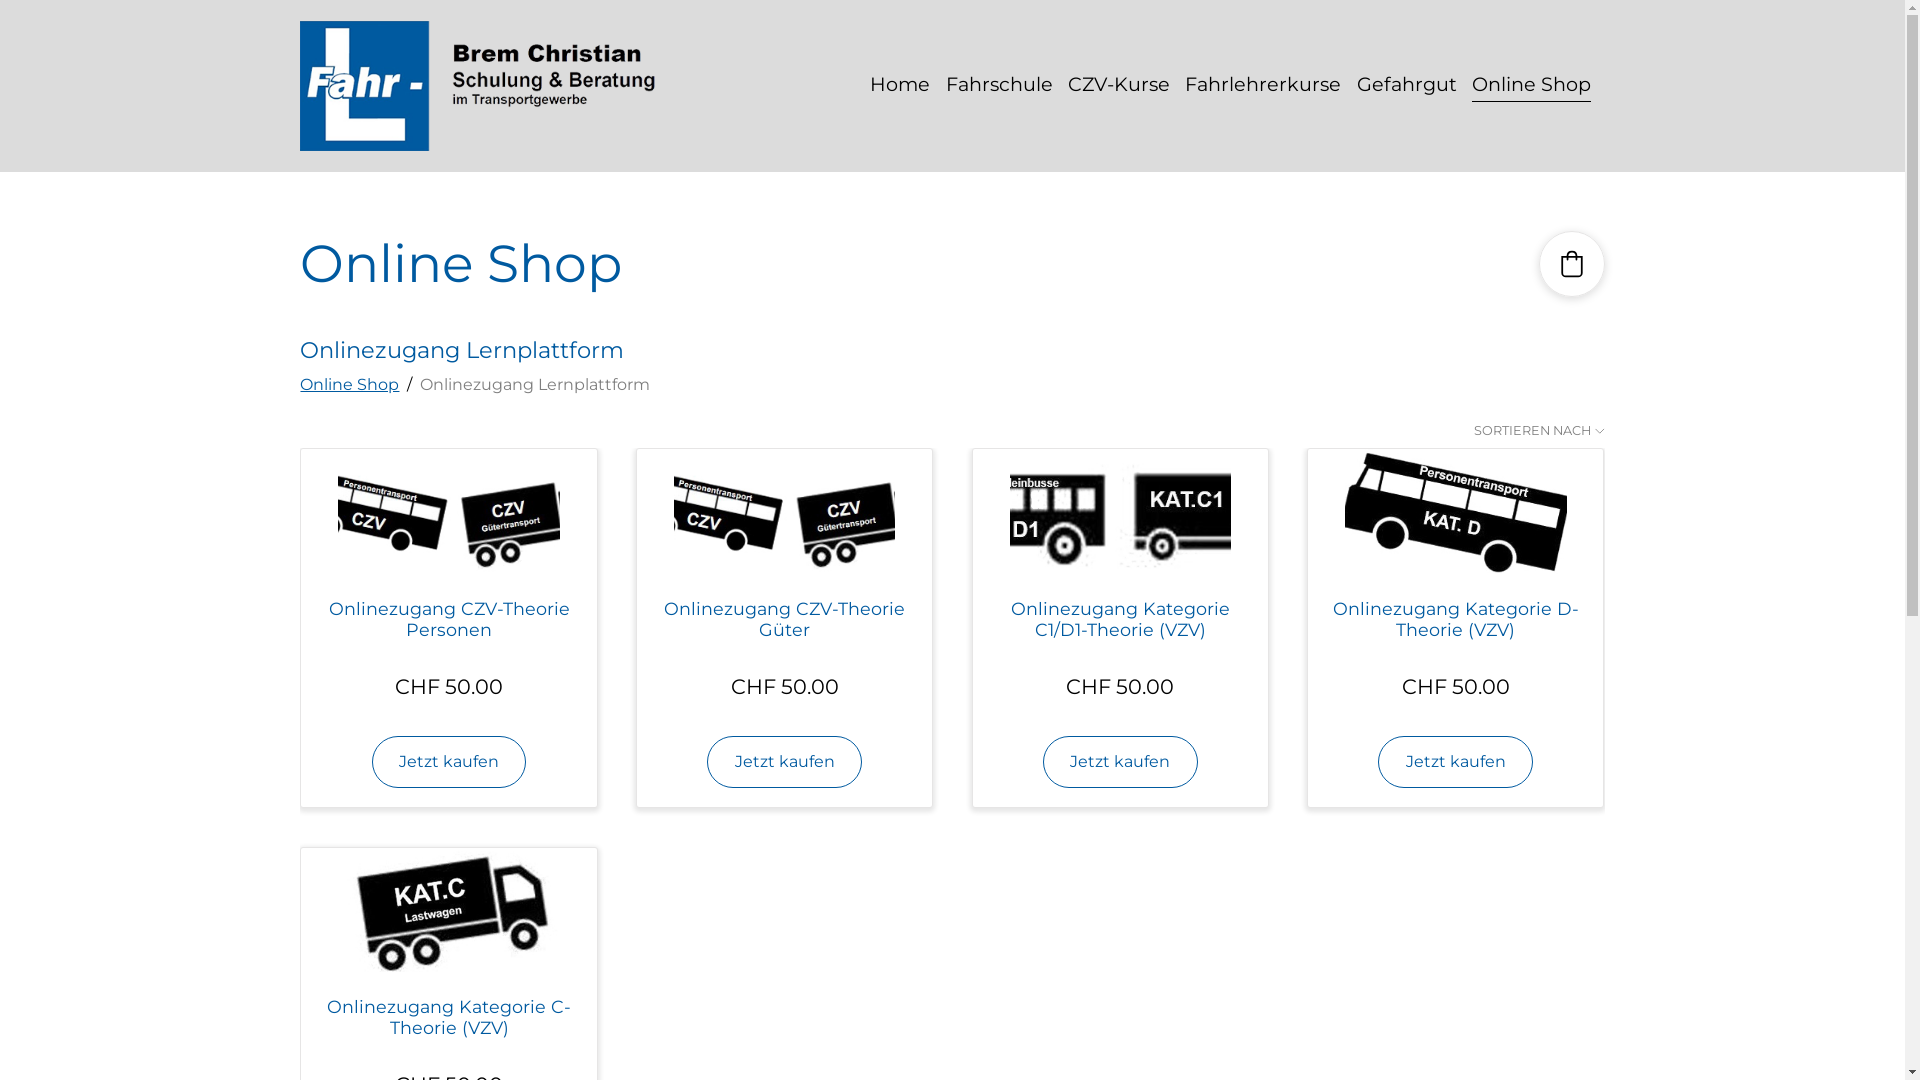 The width and height of the screenshot is (1920, 1080). I want to click on Onlinezugang CZV-Theorie Personen, so click(450, 619).